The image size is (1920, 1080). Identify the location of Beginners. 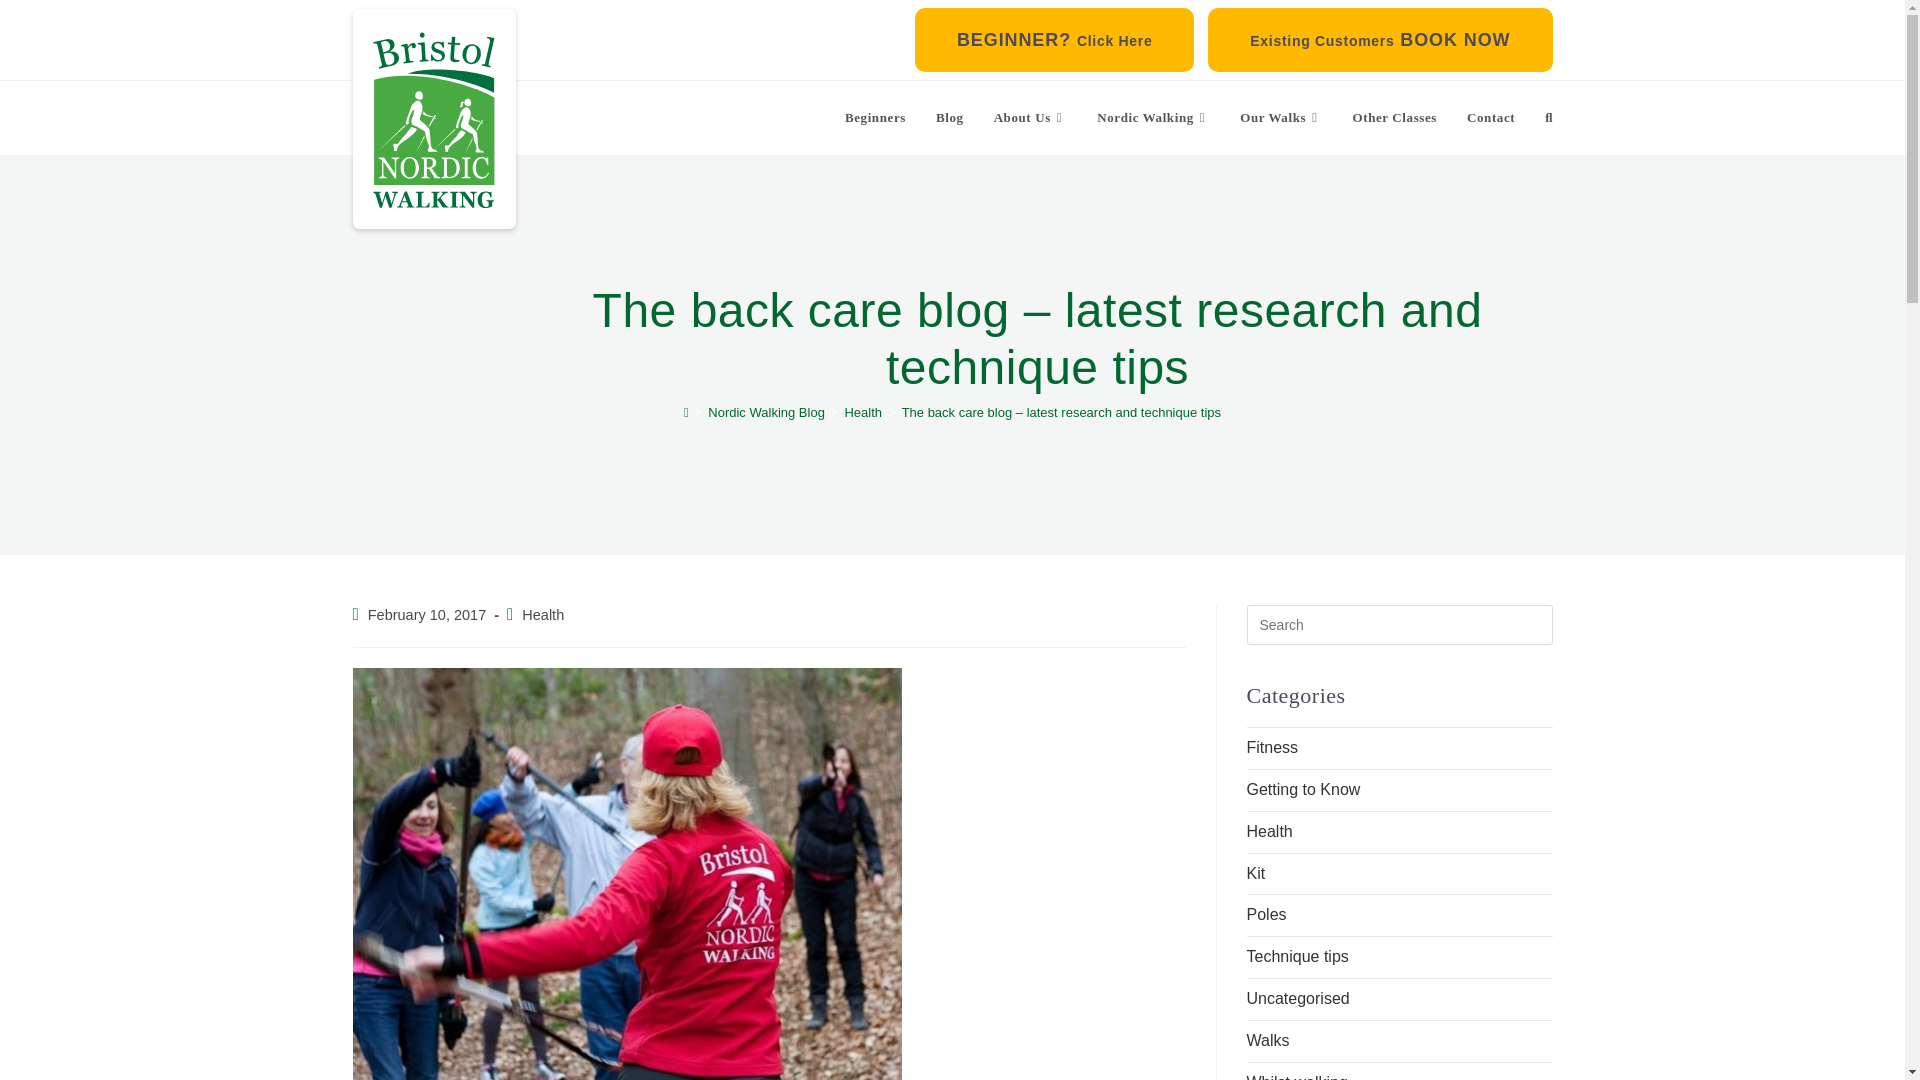
(875, 118).